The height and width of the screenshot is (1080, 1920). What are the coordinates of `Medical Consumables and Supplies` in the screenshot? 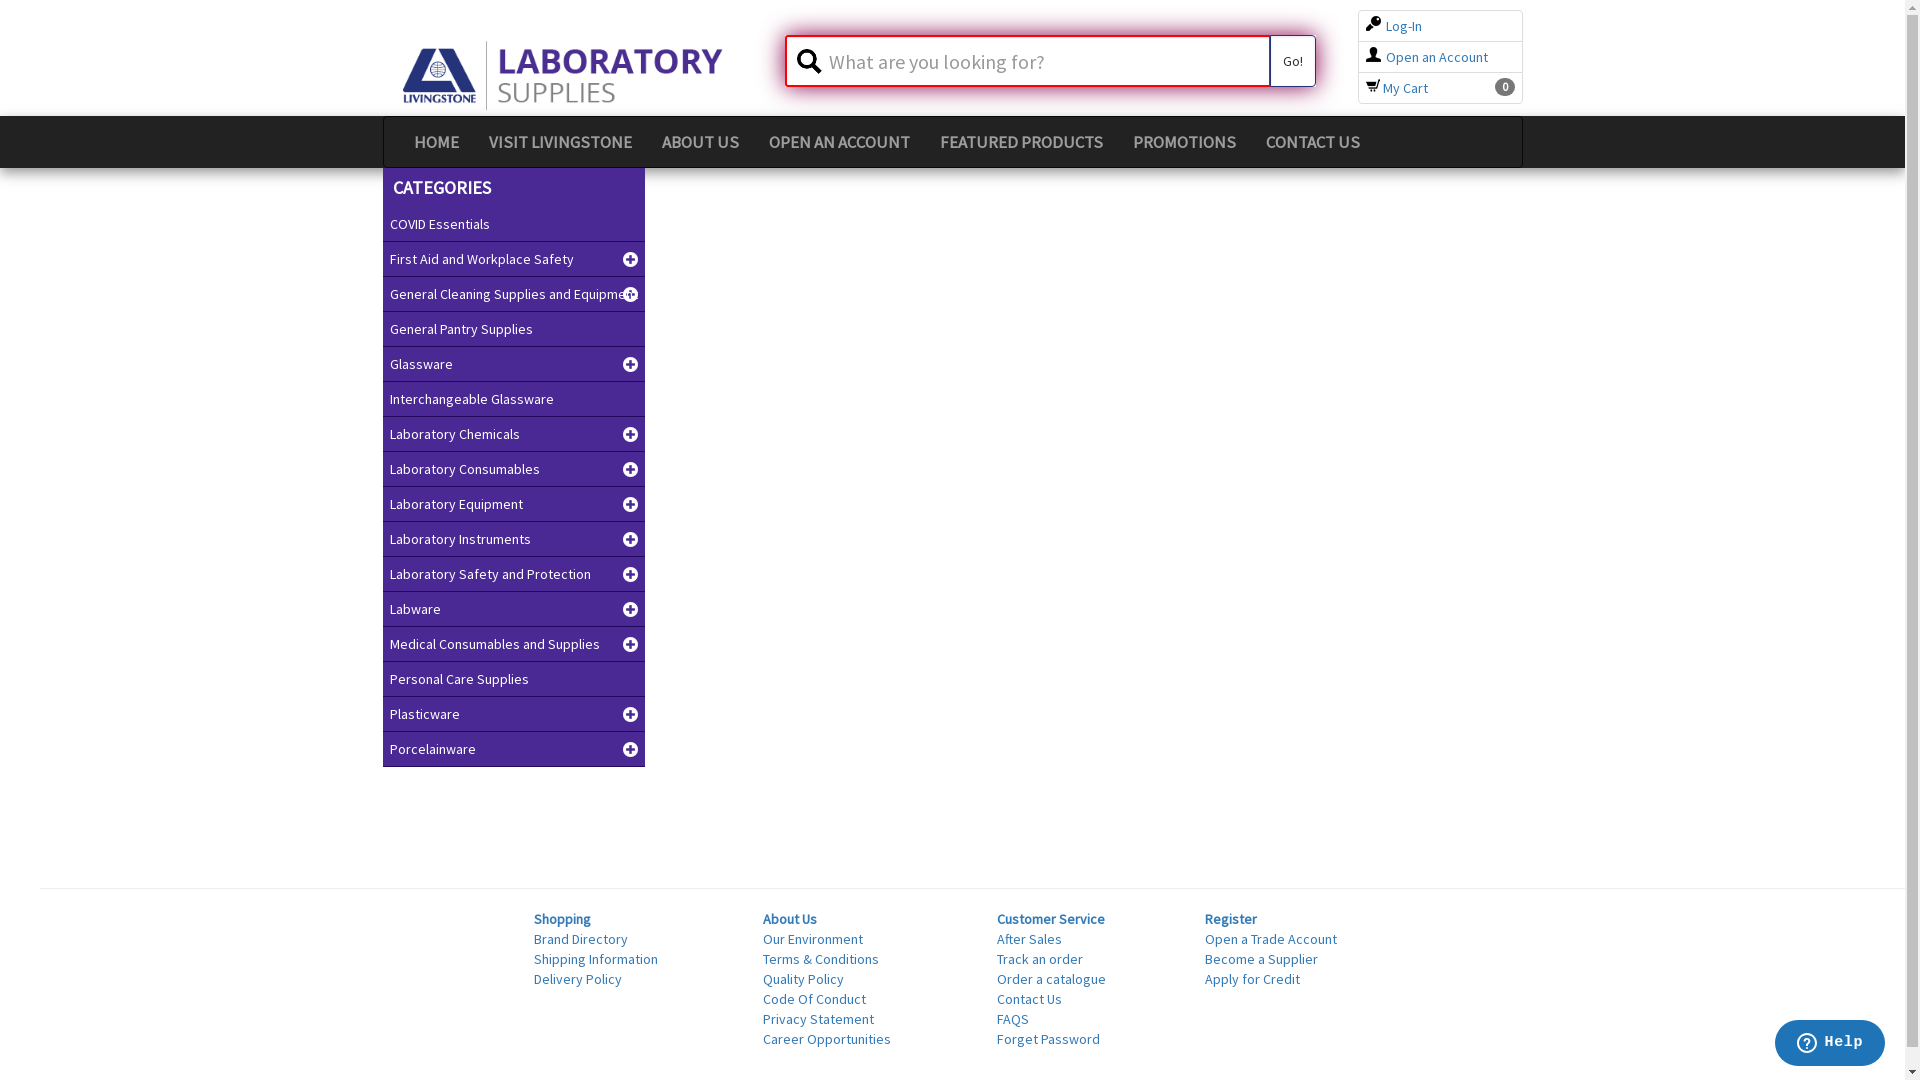 It's located at (514, 644).